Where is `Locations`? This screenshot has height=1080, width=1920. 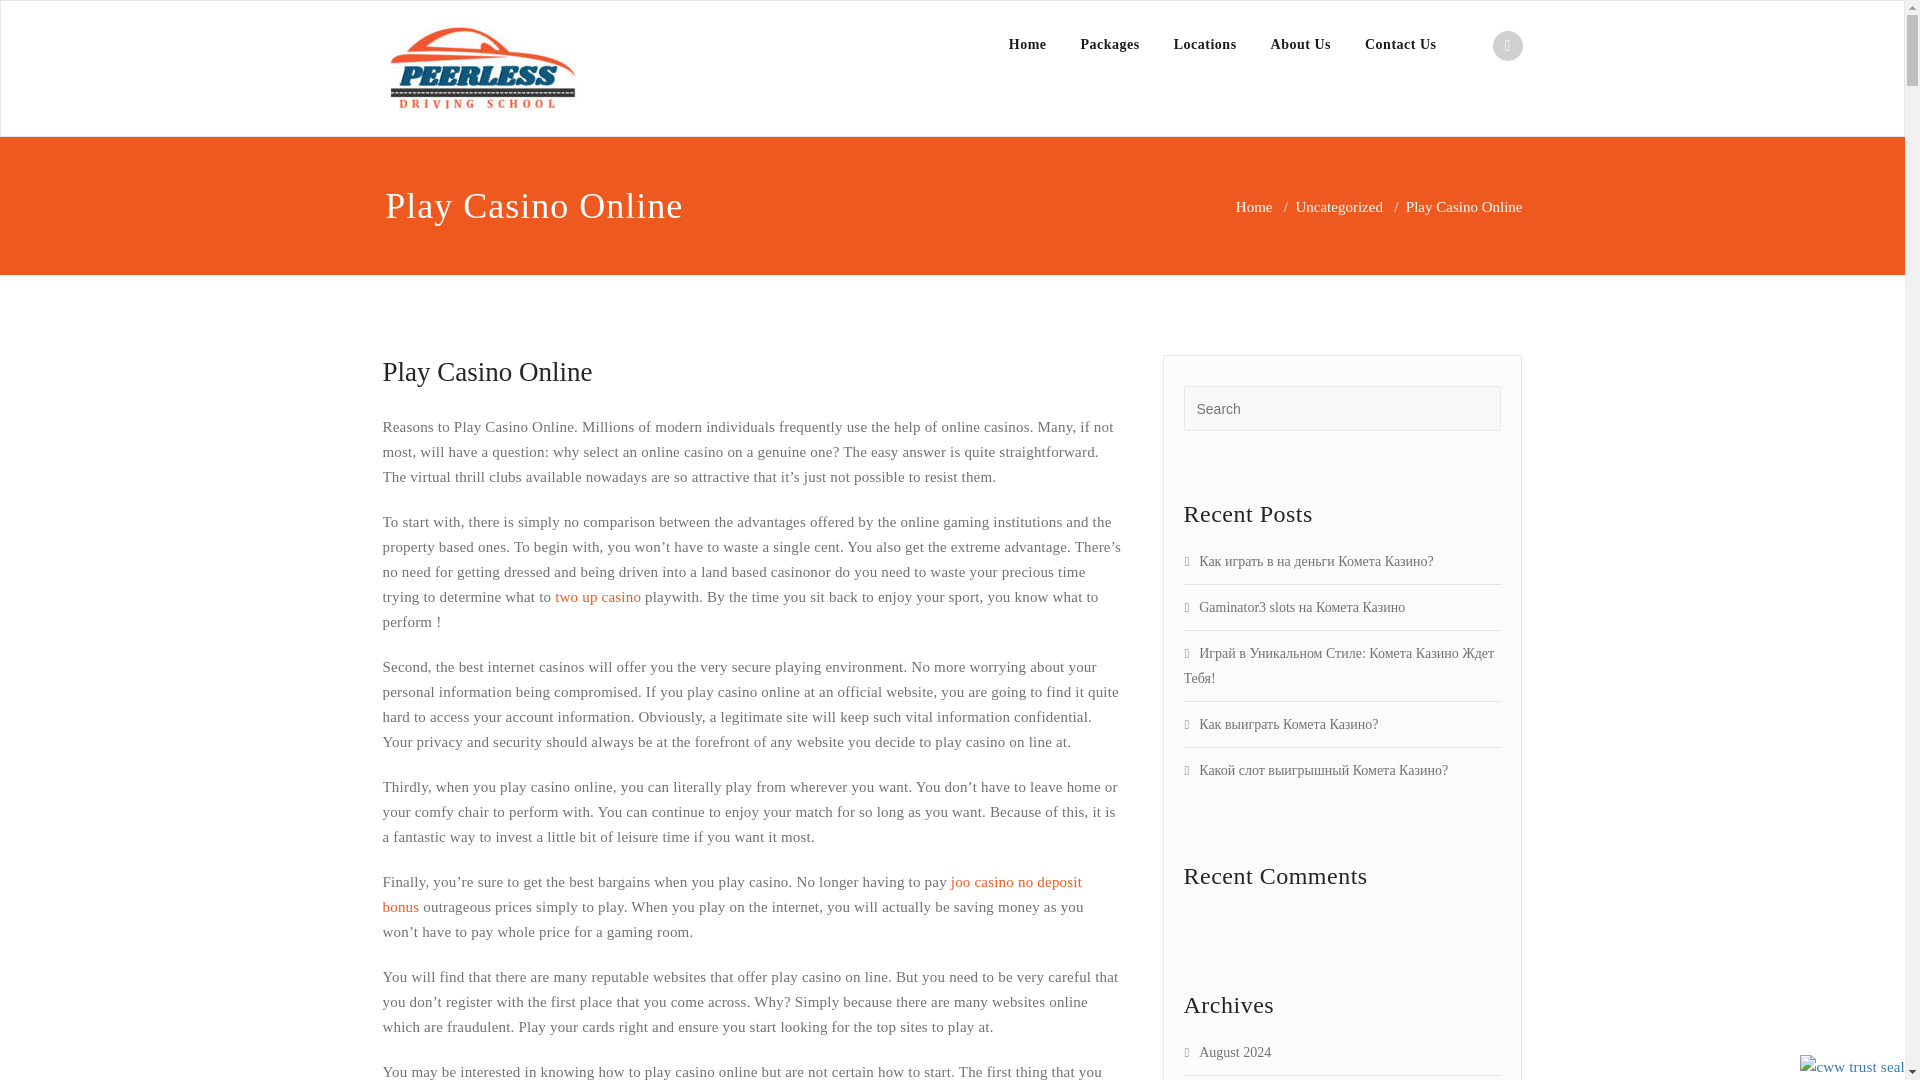 Locations is located at coordinates (1205, 44).